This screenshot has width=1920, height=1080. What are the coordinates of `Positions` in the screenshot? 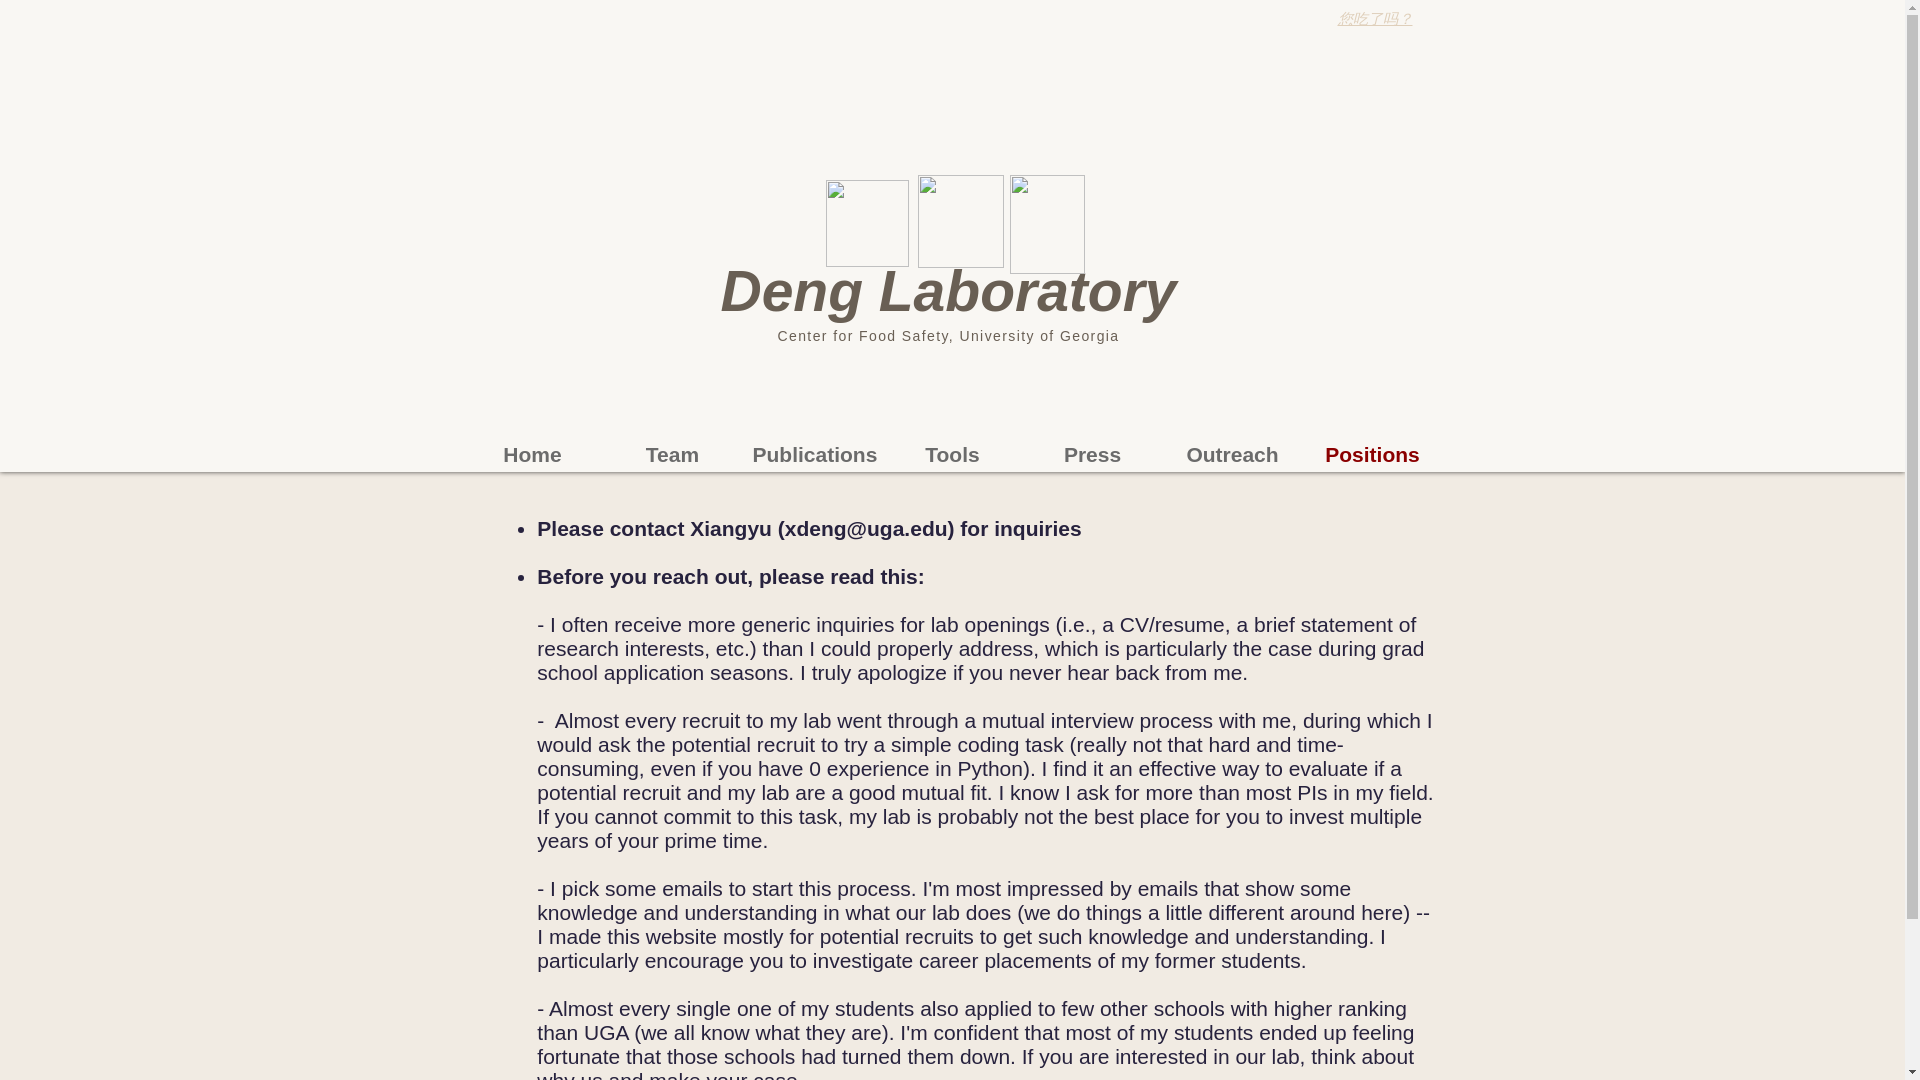 It's located at (1371, 454).